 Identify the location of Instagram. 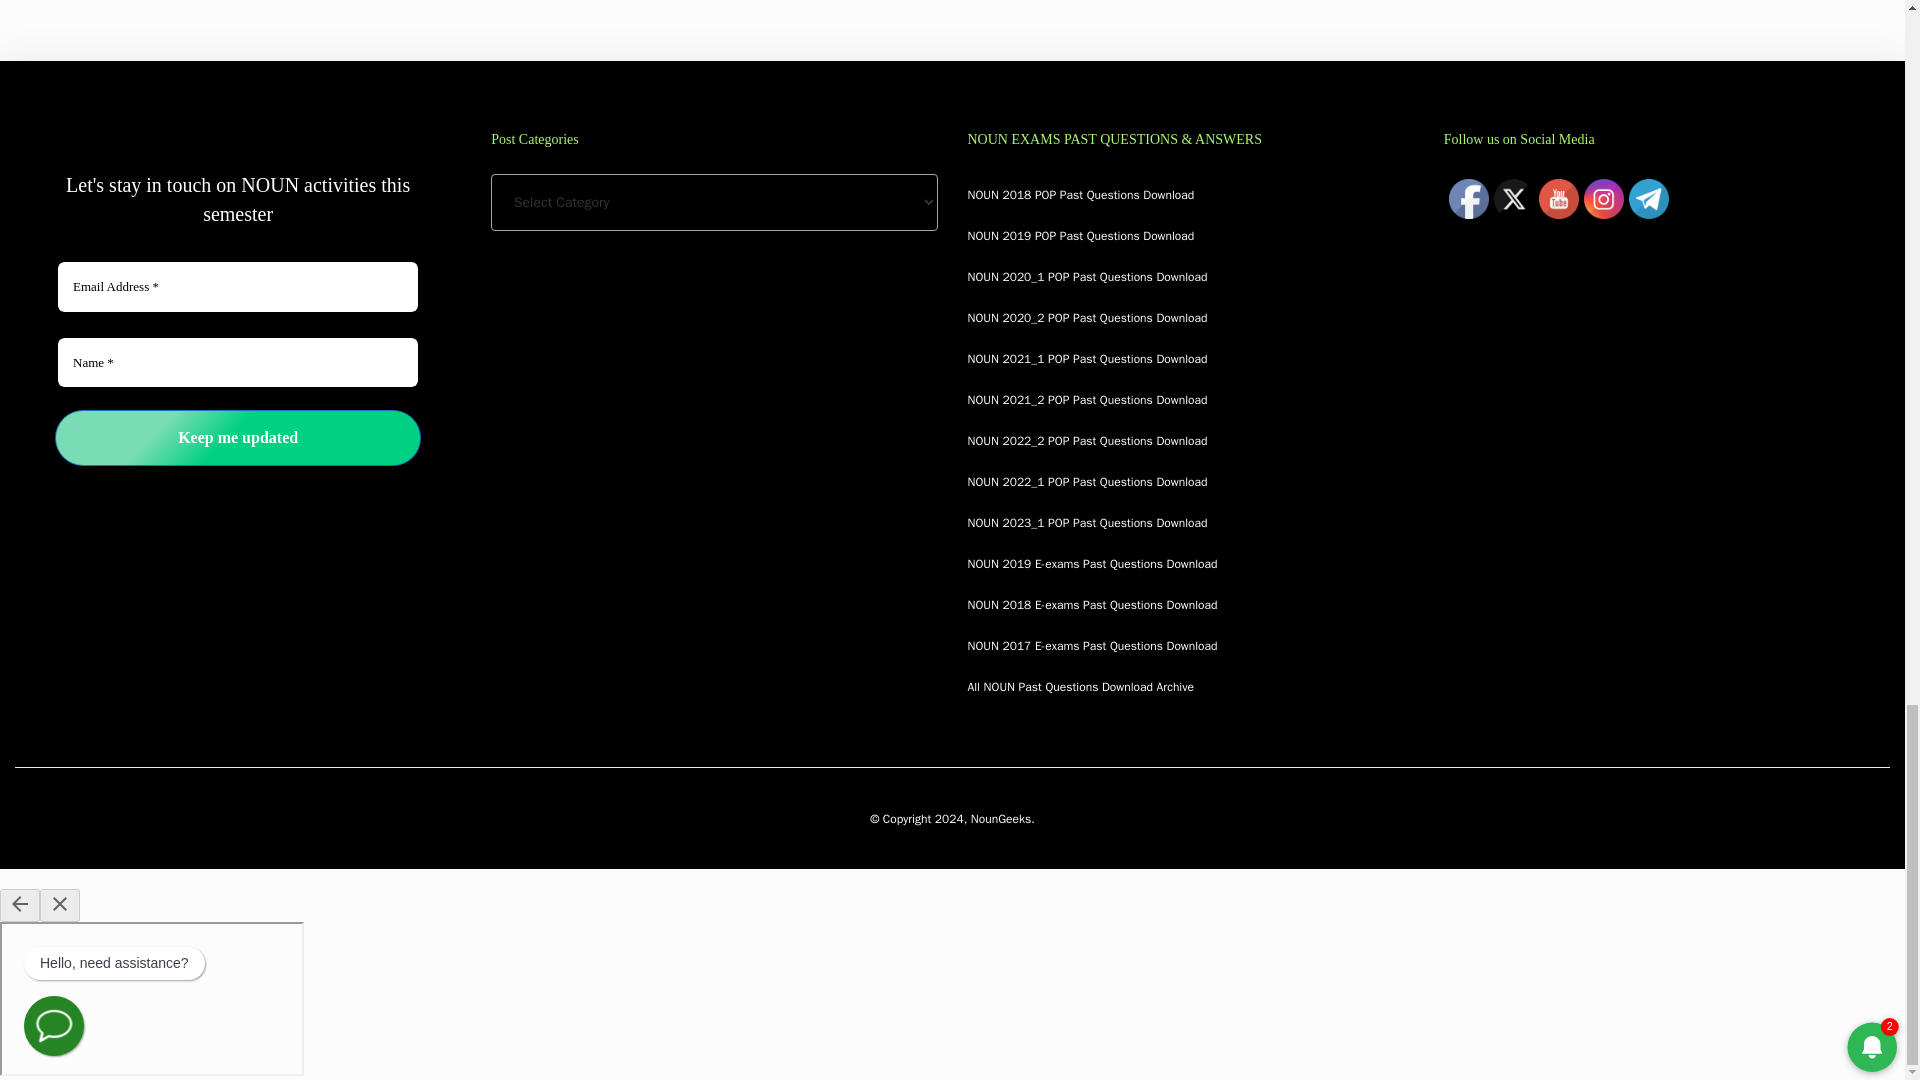
(1604, 199).